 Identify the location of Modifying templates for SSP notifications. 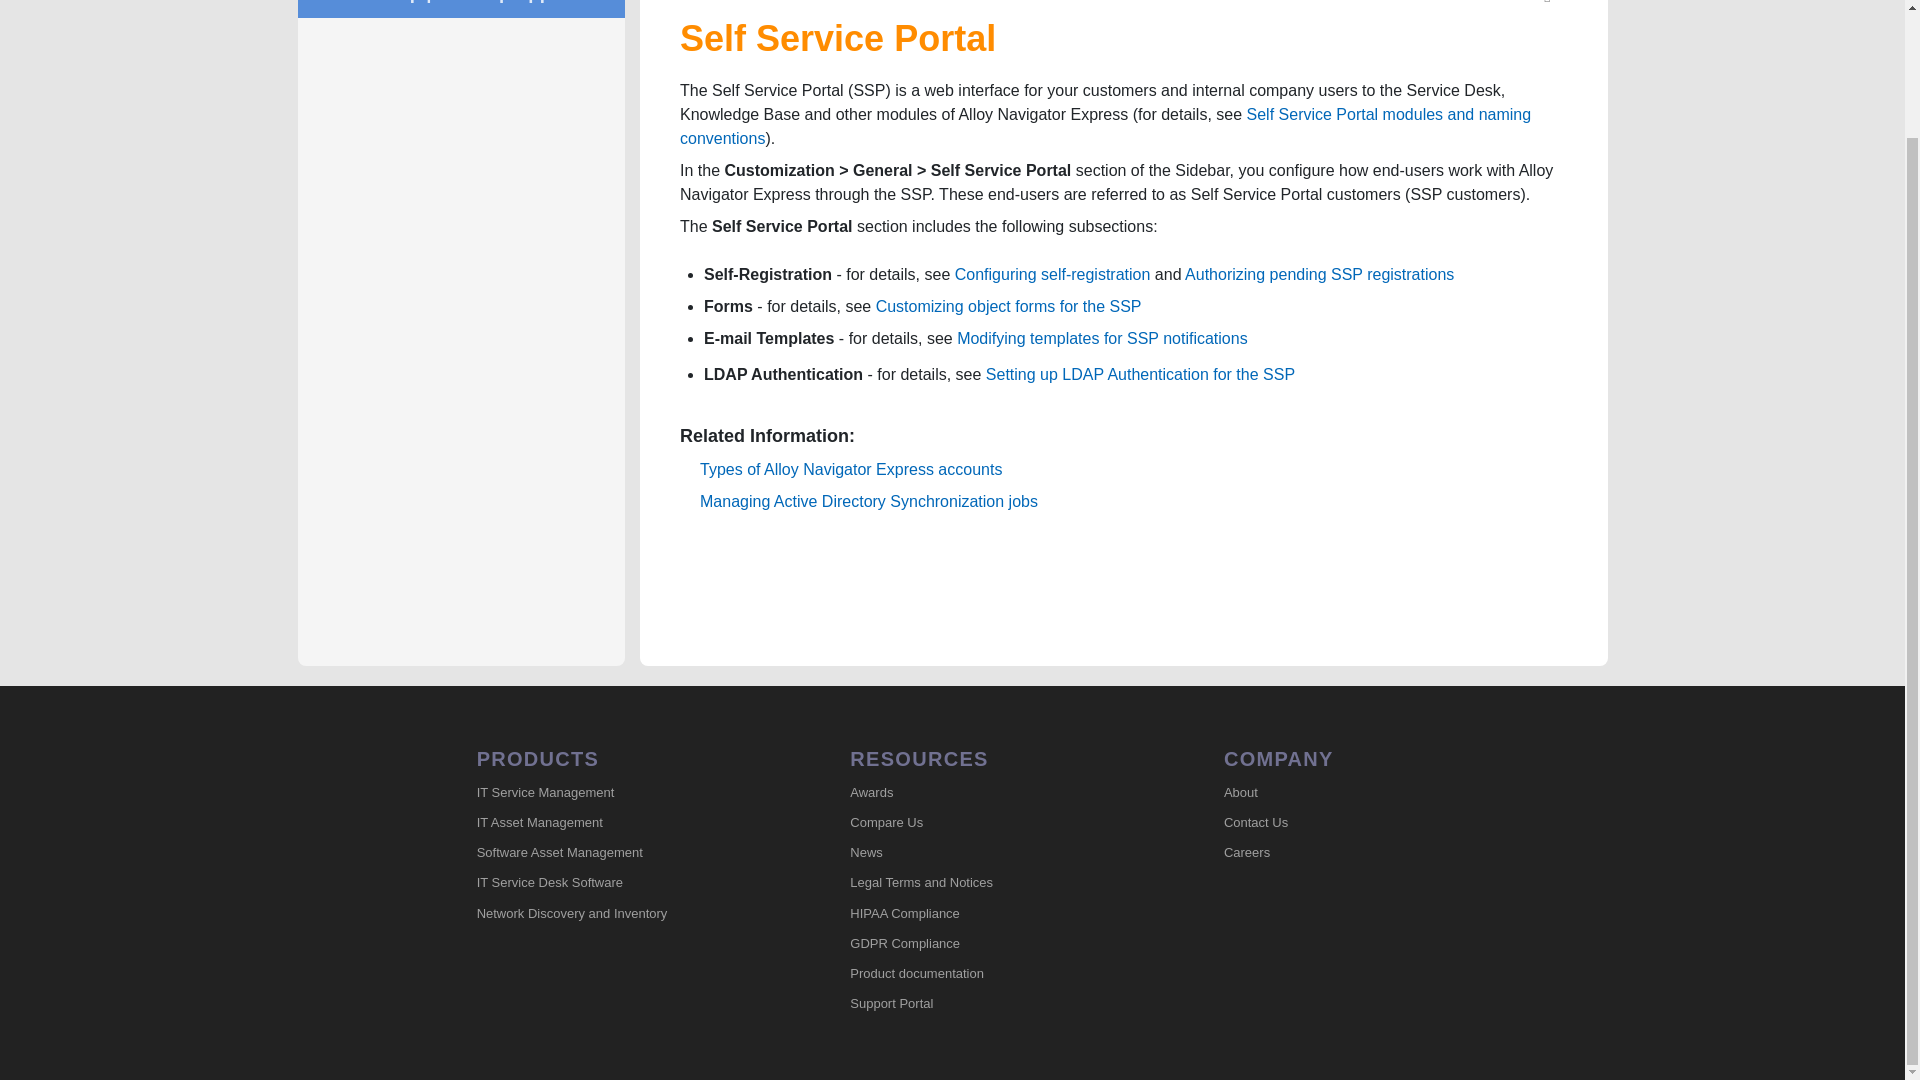
(1102, 338).